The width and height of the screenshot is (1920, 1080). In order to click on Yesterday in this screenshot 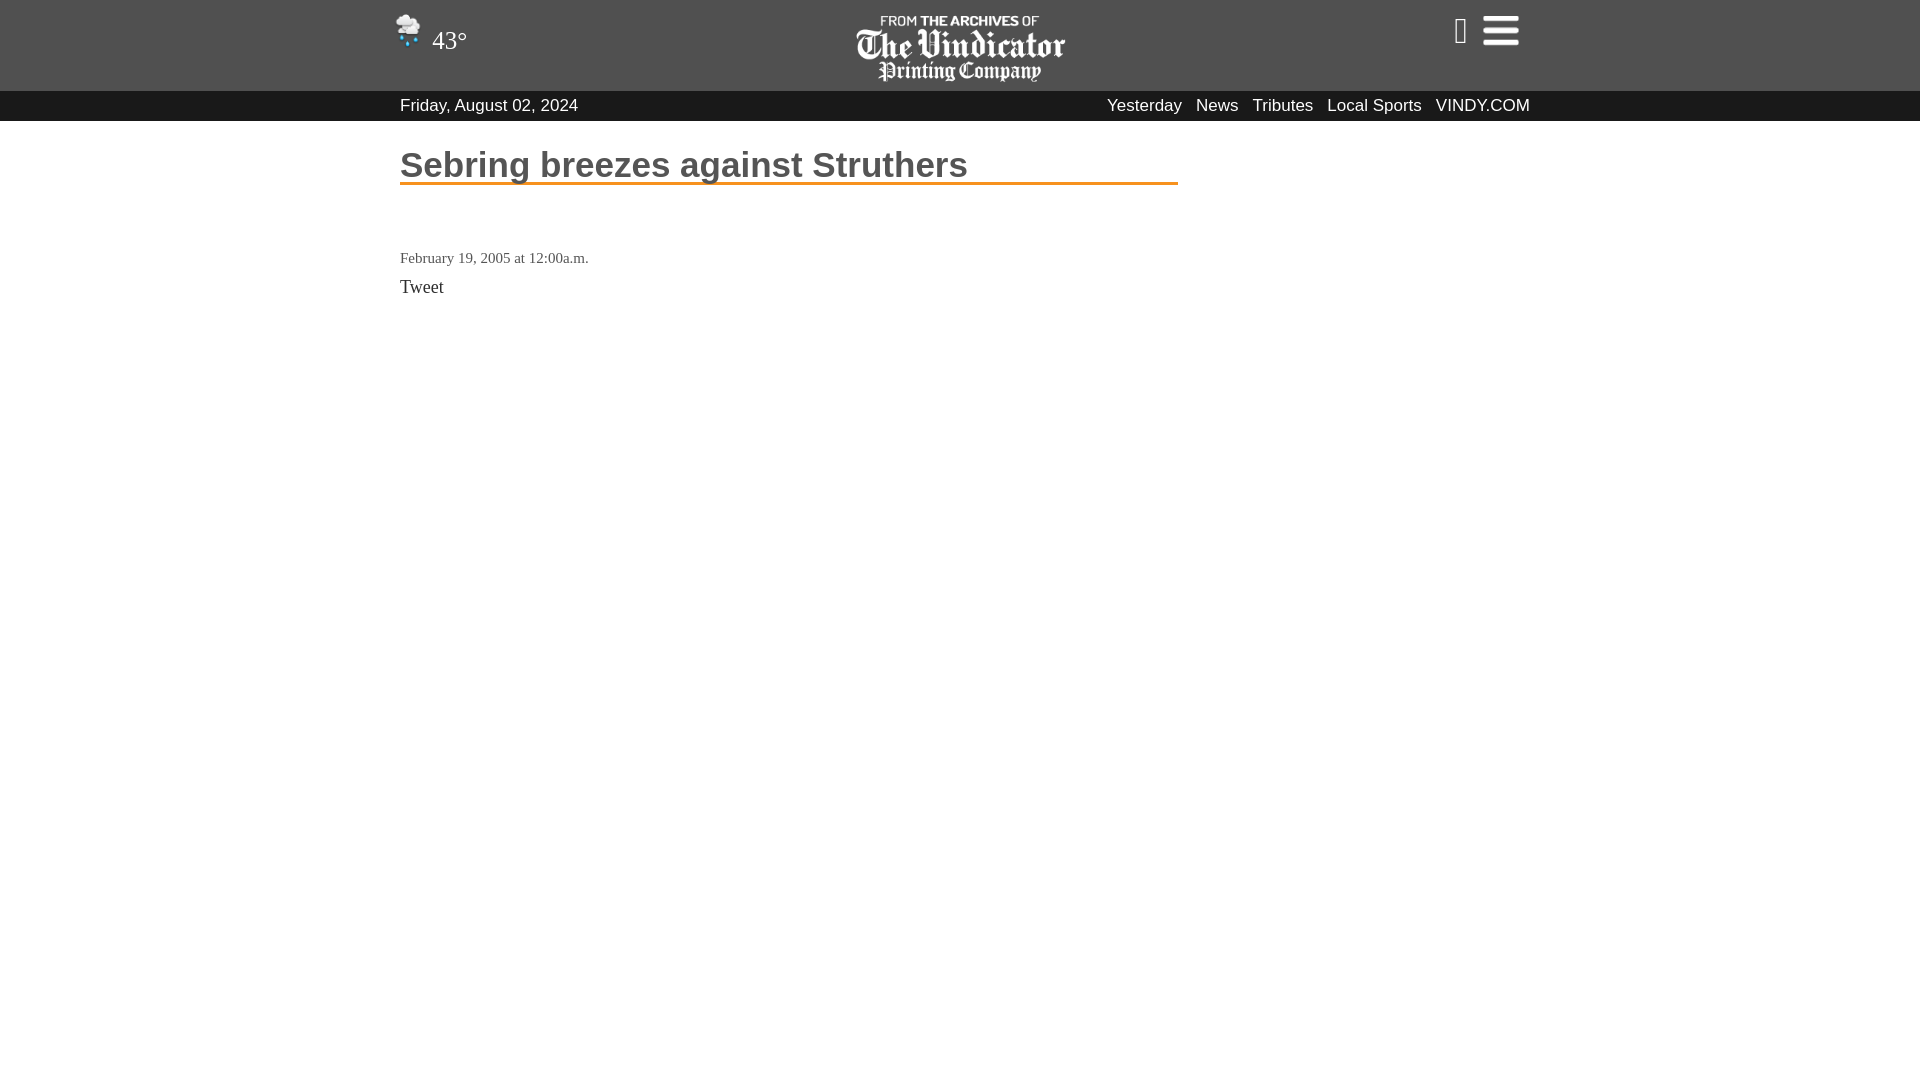, I will do `click(1144, 105)`.